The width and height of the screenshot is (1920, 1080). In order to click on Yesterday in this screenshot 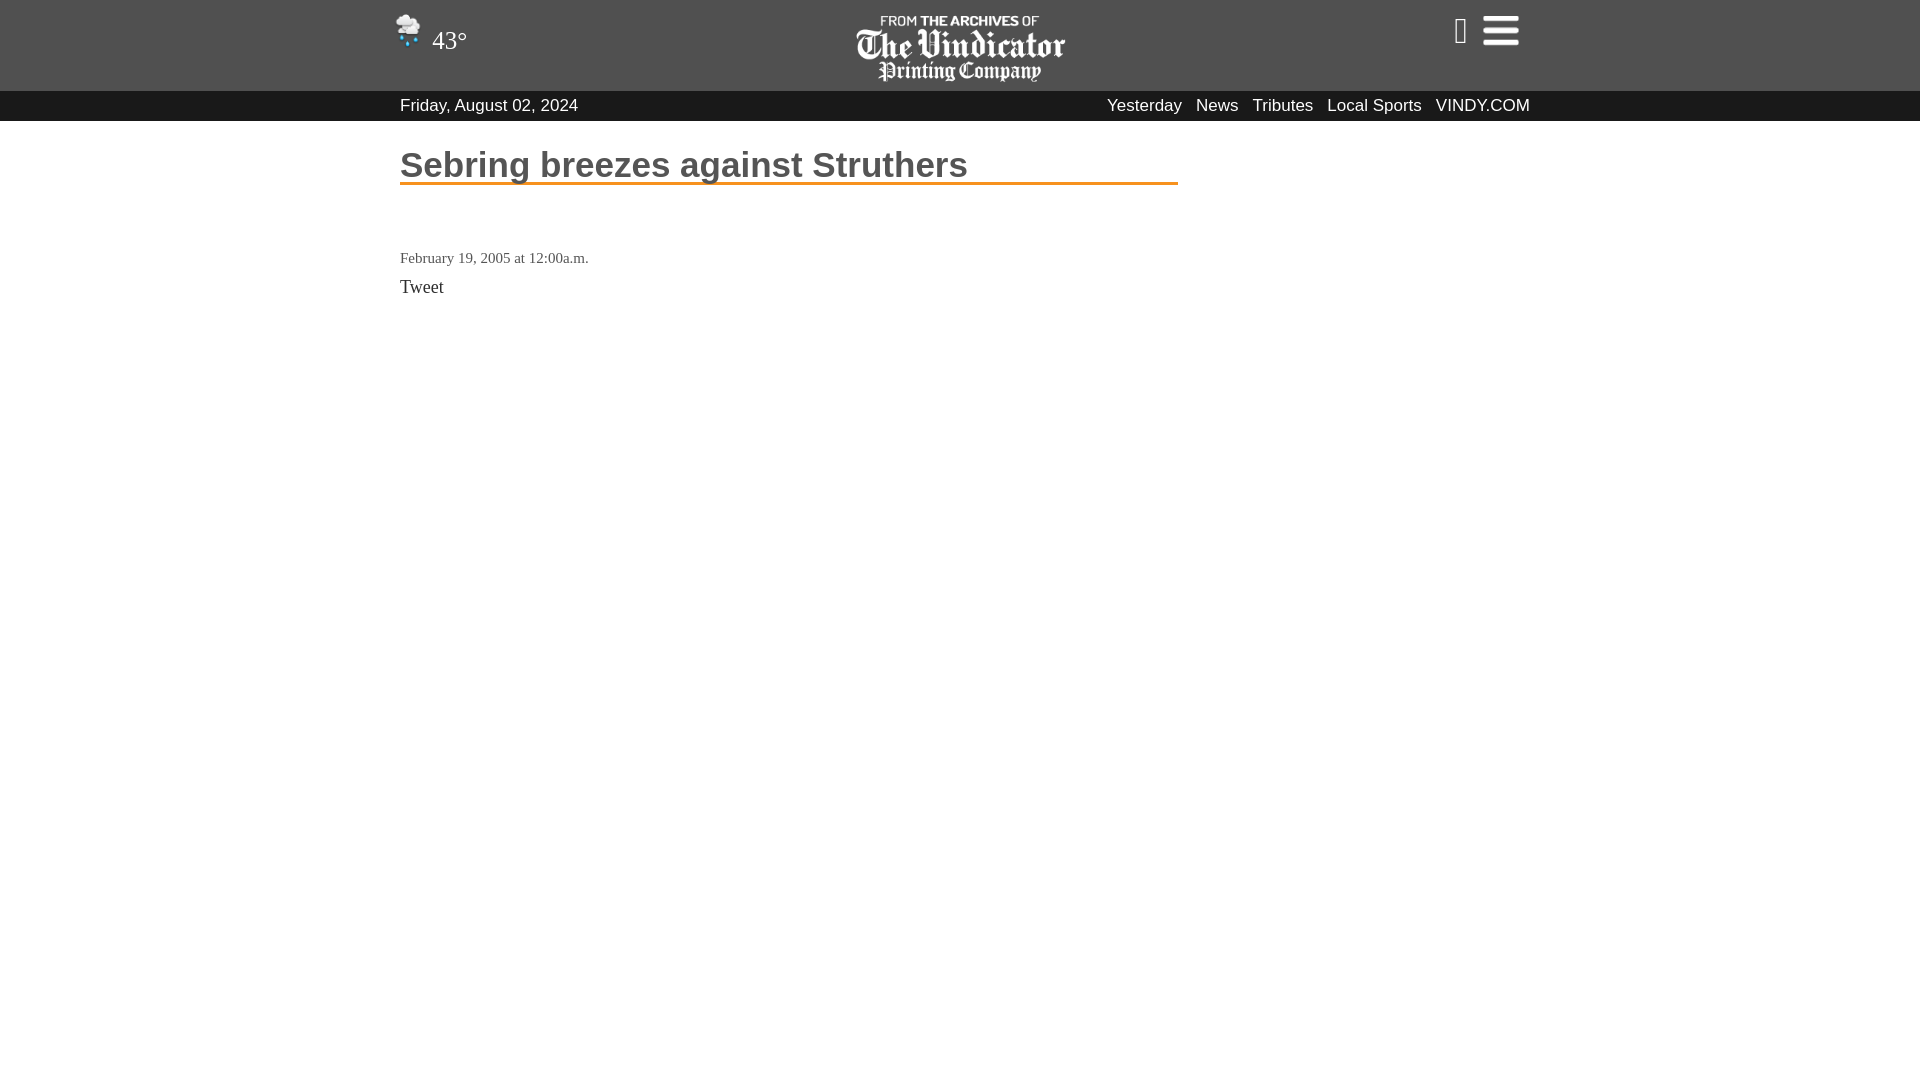, I will do `click(1144, 105)`.